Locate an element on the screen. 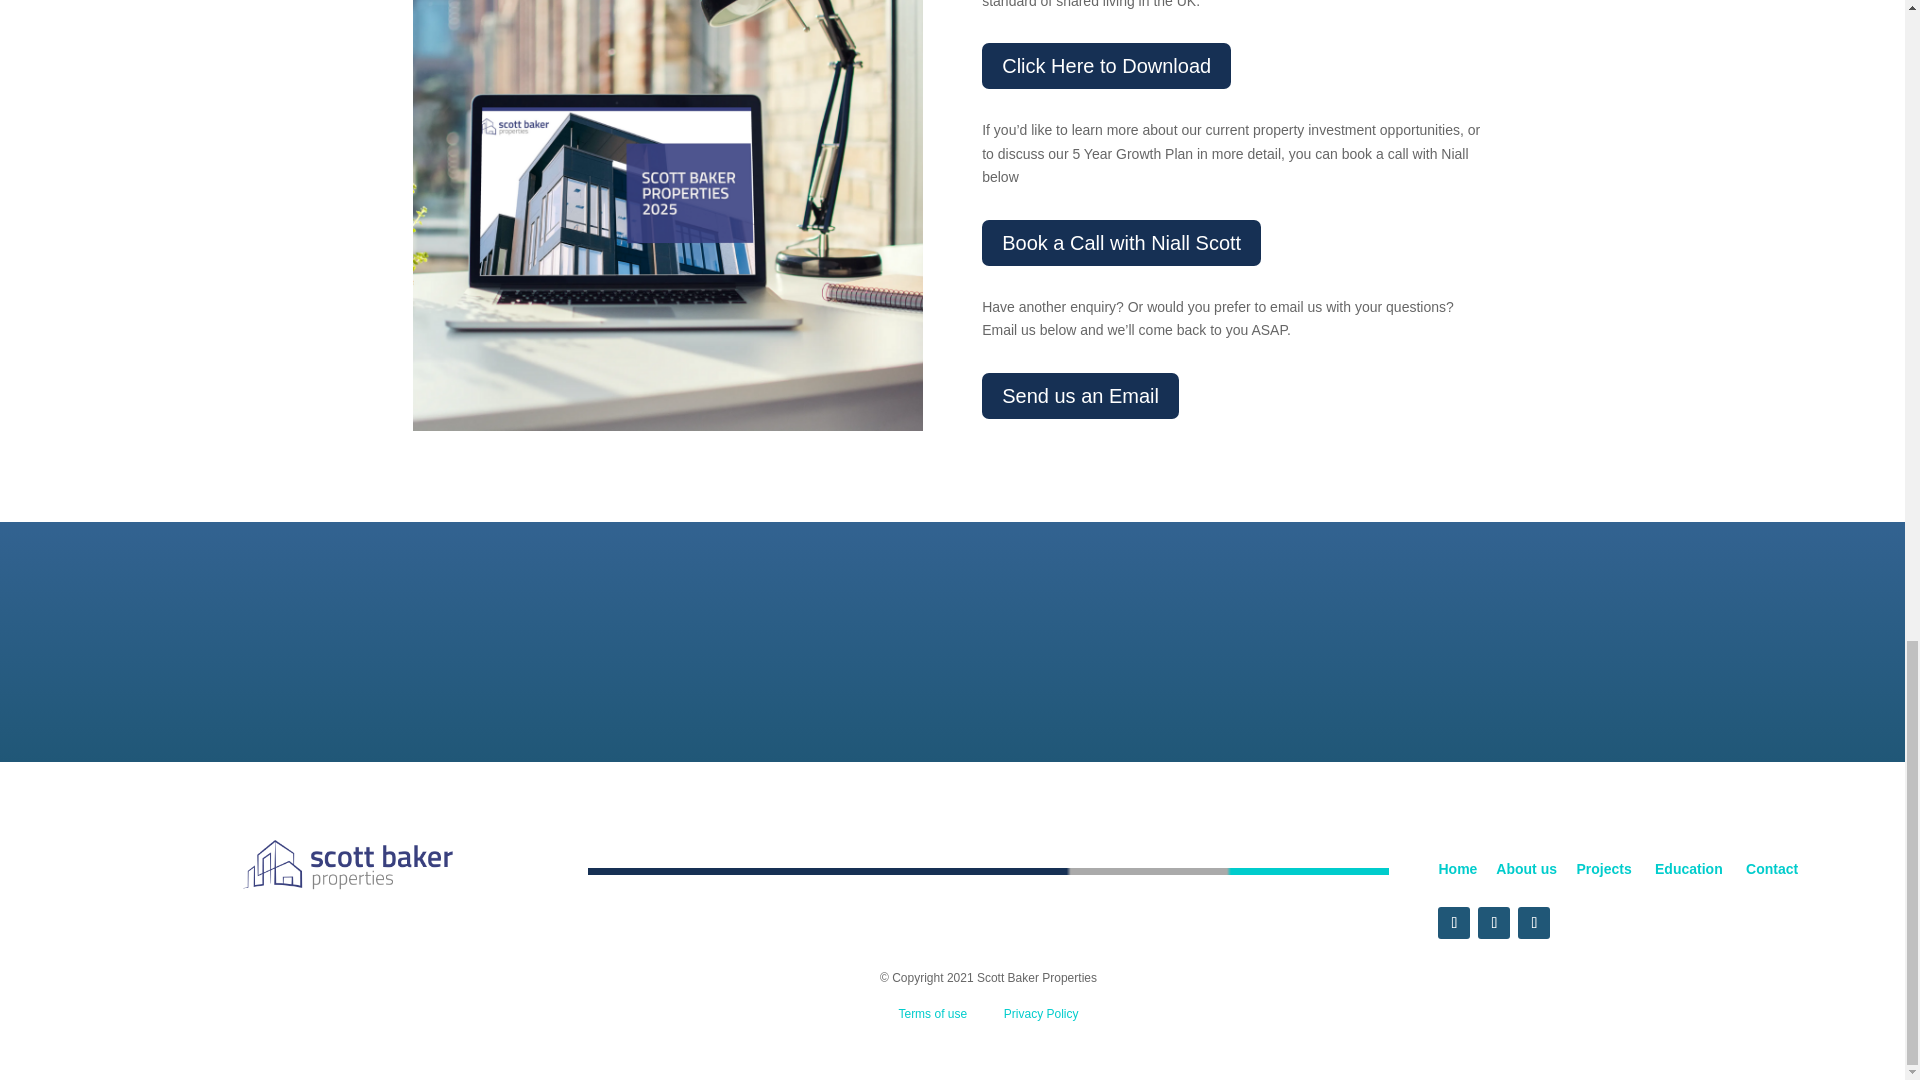 The width and height of the screenshot is (1920, 1080). Book a Call with Niall Scott is located at coordinates (1121, 242).